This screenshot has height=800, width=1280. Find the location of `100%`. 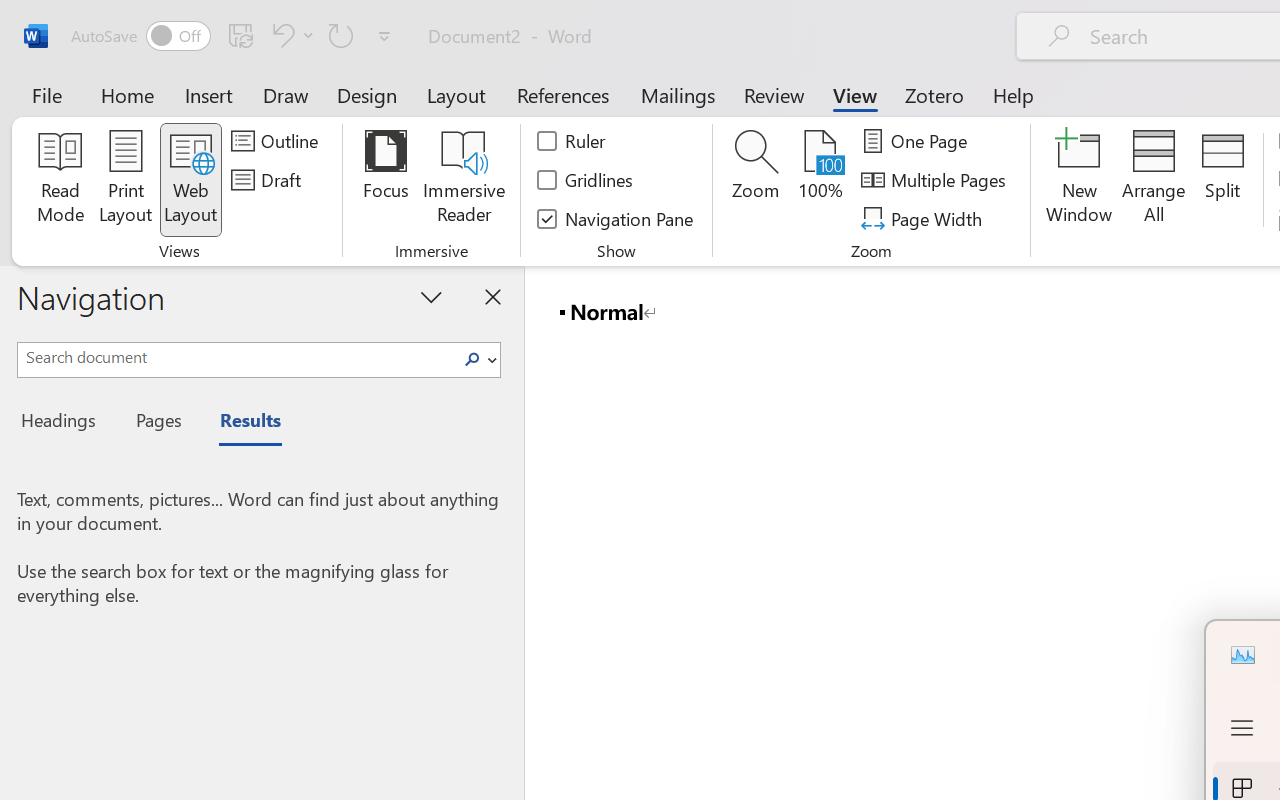

100% is located at coordinates (820, 180).